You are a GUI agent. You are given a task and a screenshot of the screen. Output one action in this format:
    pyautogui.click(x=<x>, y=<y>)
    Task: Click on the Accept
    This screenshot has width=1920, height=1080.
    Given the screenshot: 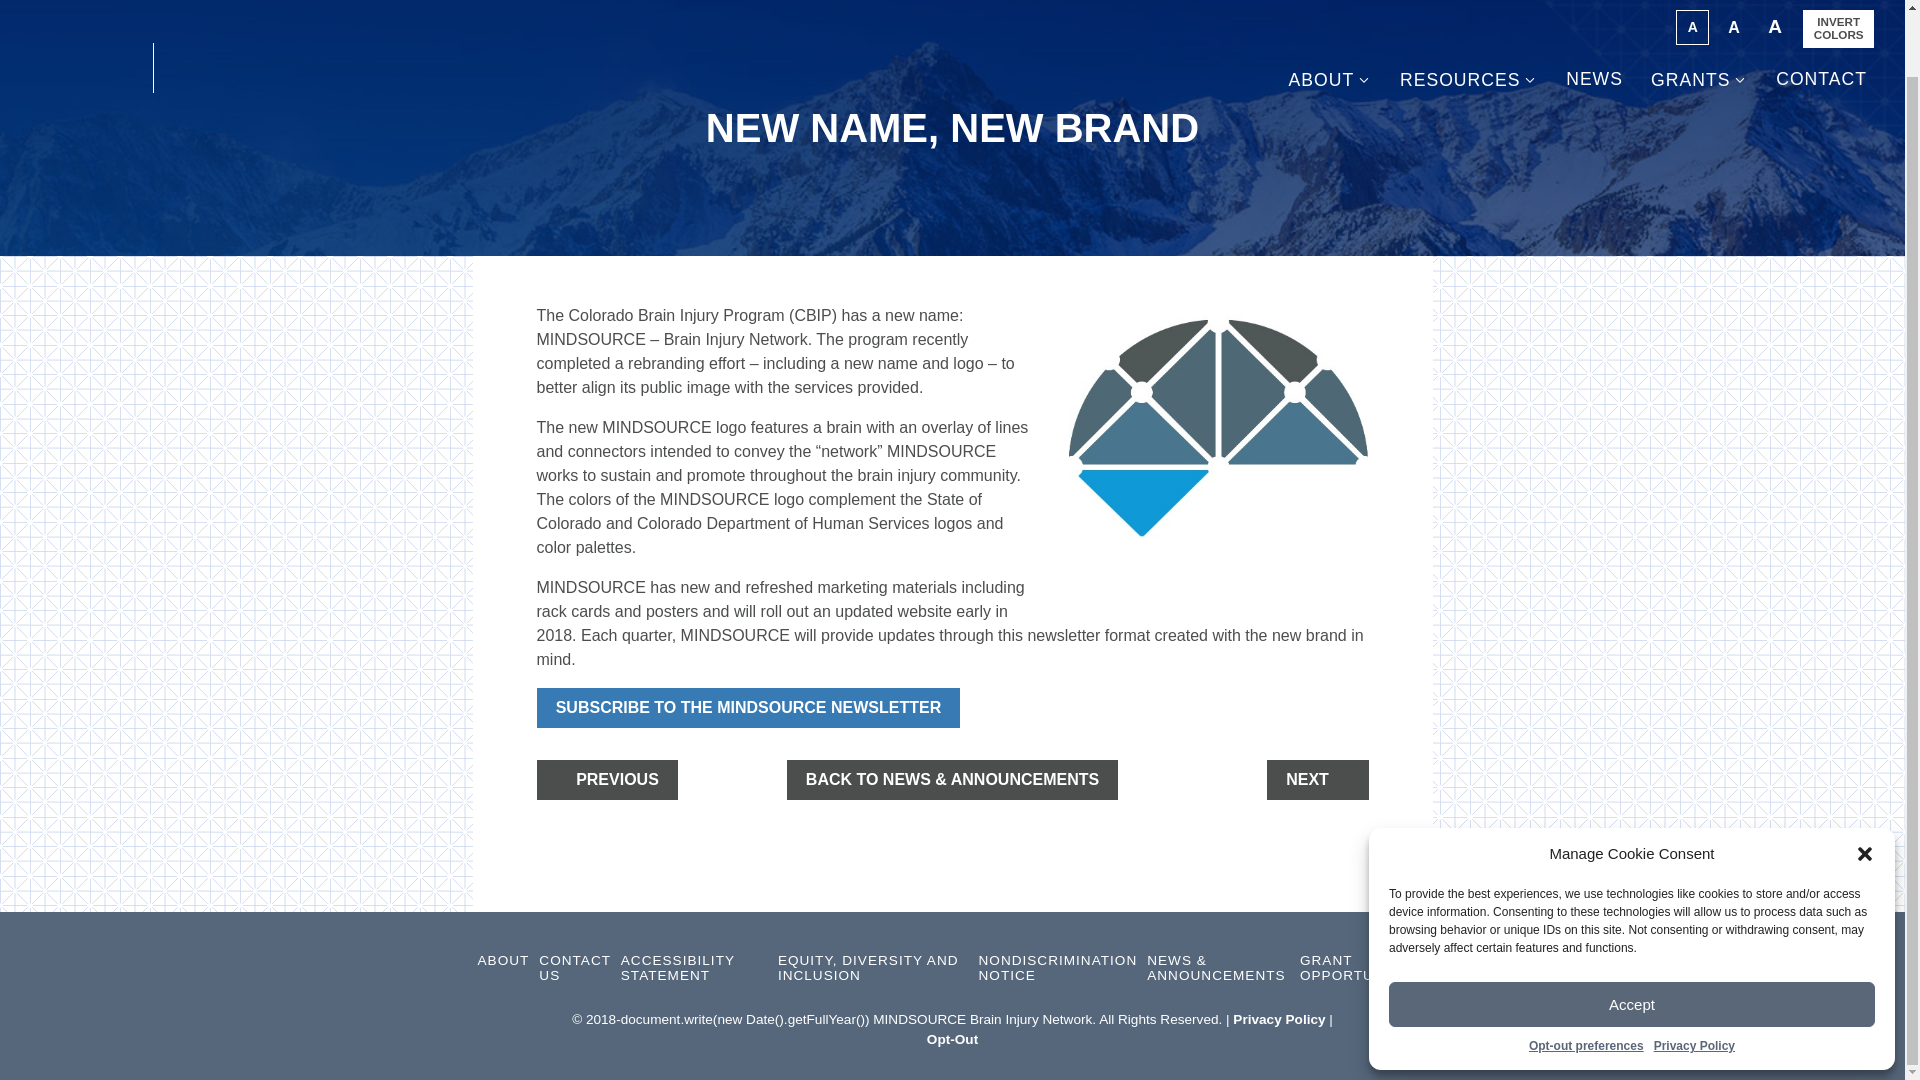 What is the action you would take?
    pyautogui.click(x=1632, y=936)
    